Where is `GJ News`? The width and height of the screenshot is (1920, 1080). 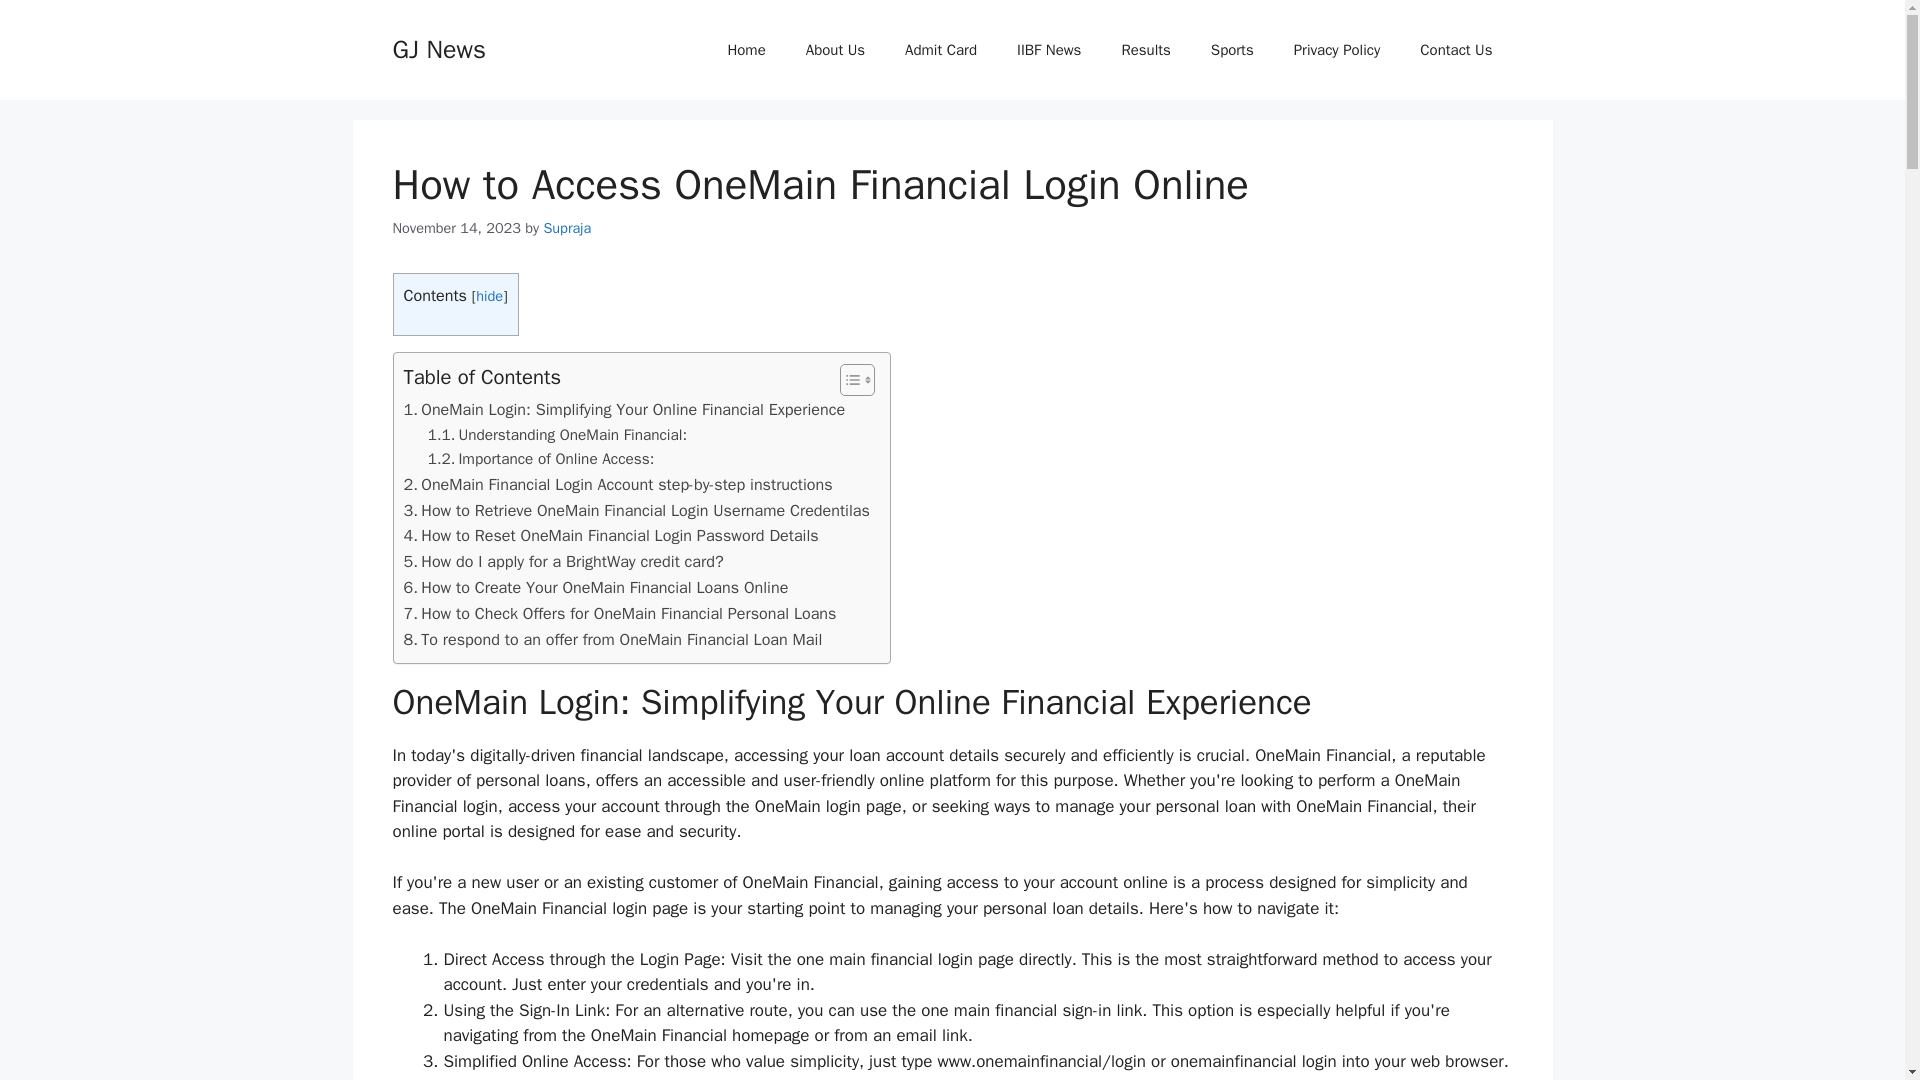 GJ News is located at coordinates (438, 48).